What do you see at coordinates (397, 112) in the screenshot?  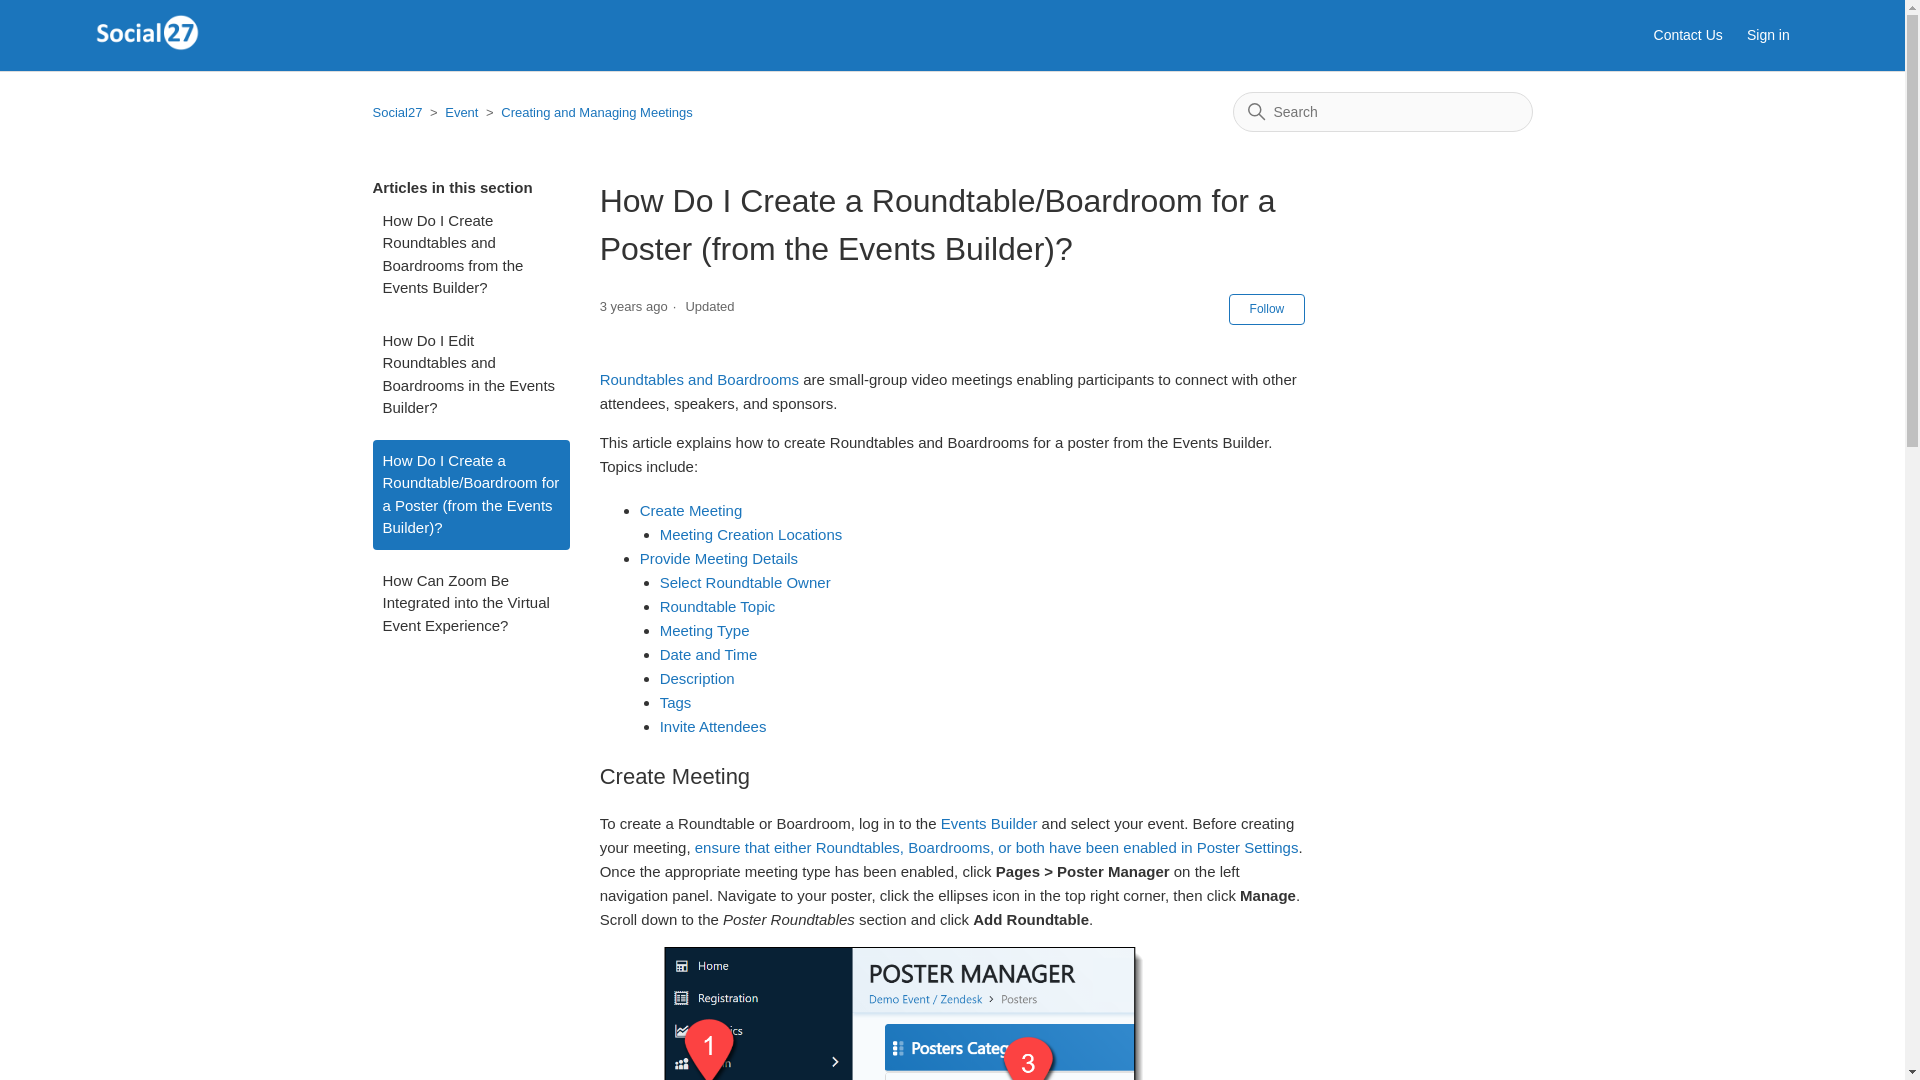 I see `Social27` at bounding box center [397, 112].